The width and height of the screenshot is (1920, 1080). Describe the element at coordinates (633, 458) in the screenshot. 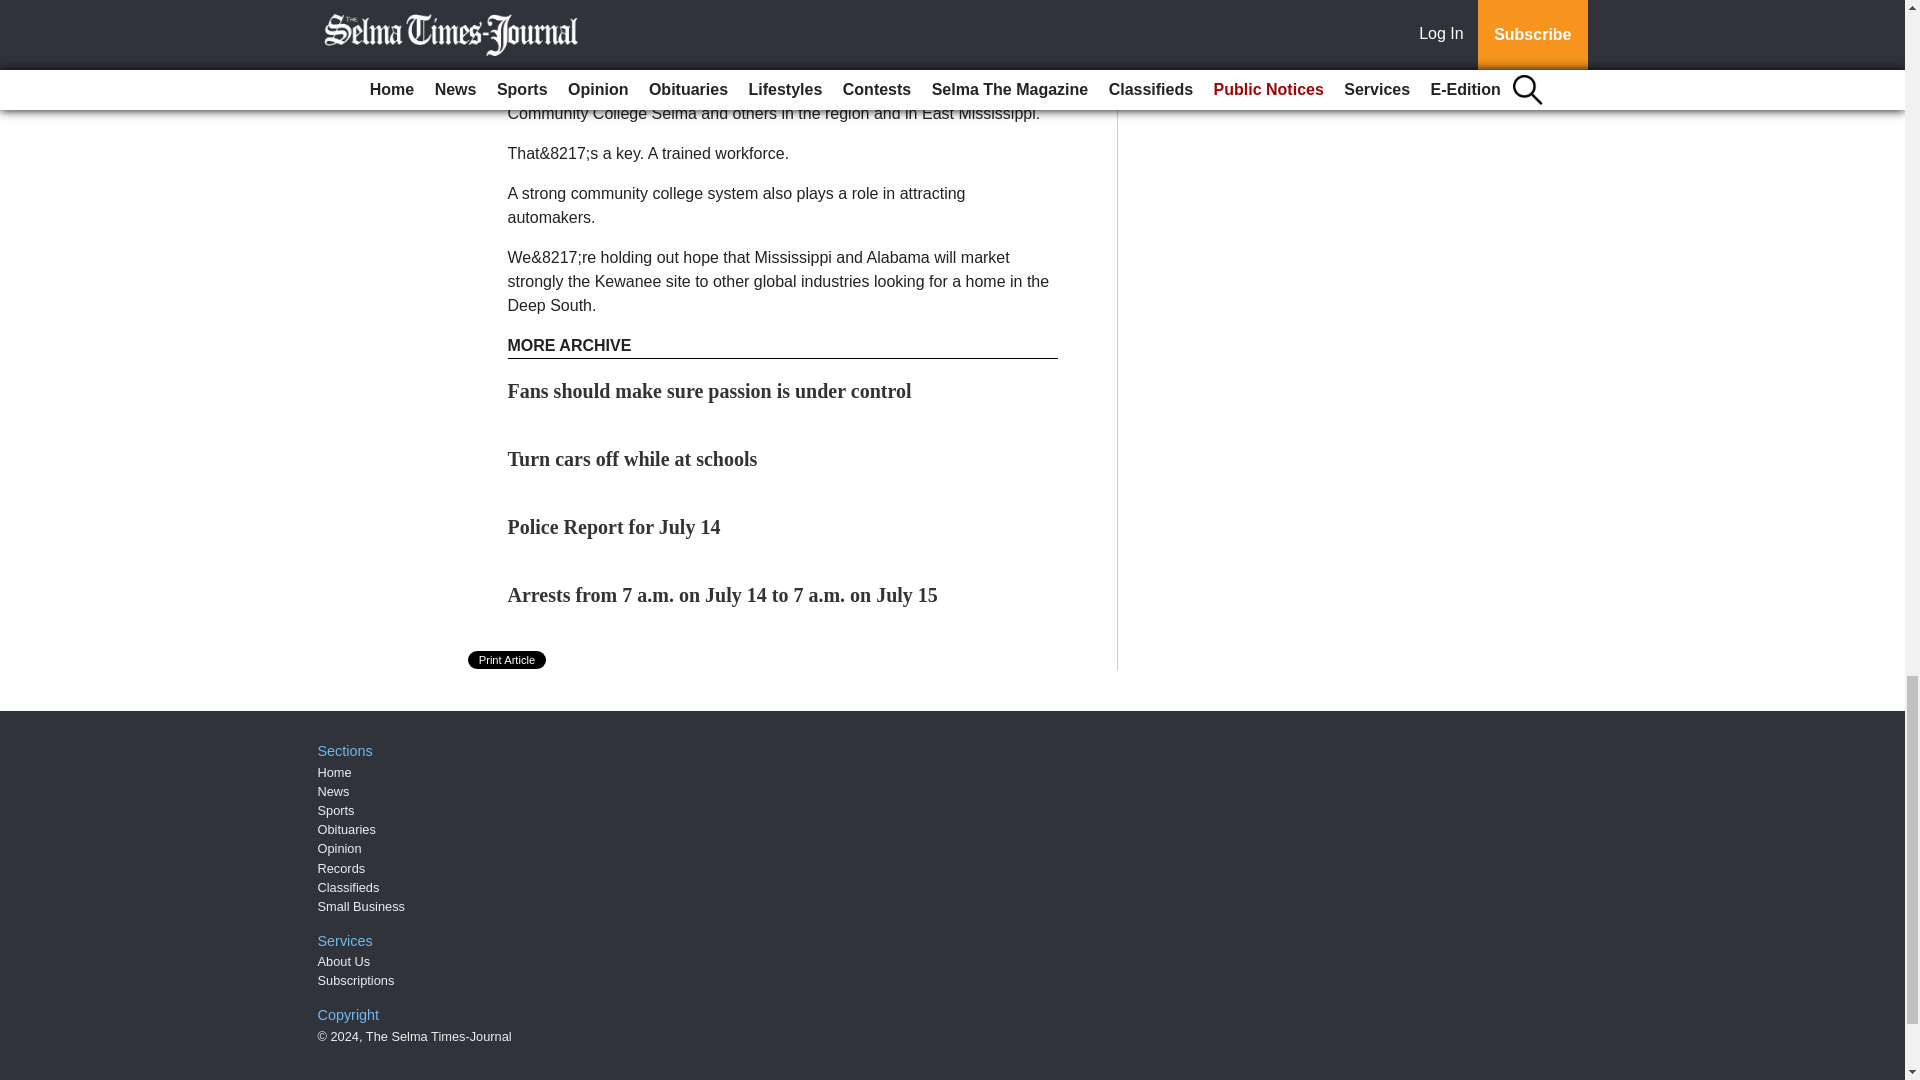

I see `Turn cars off while at schools` at that location.